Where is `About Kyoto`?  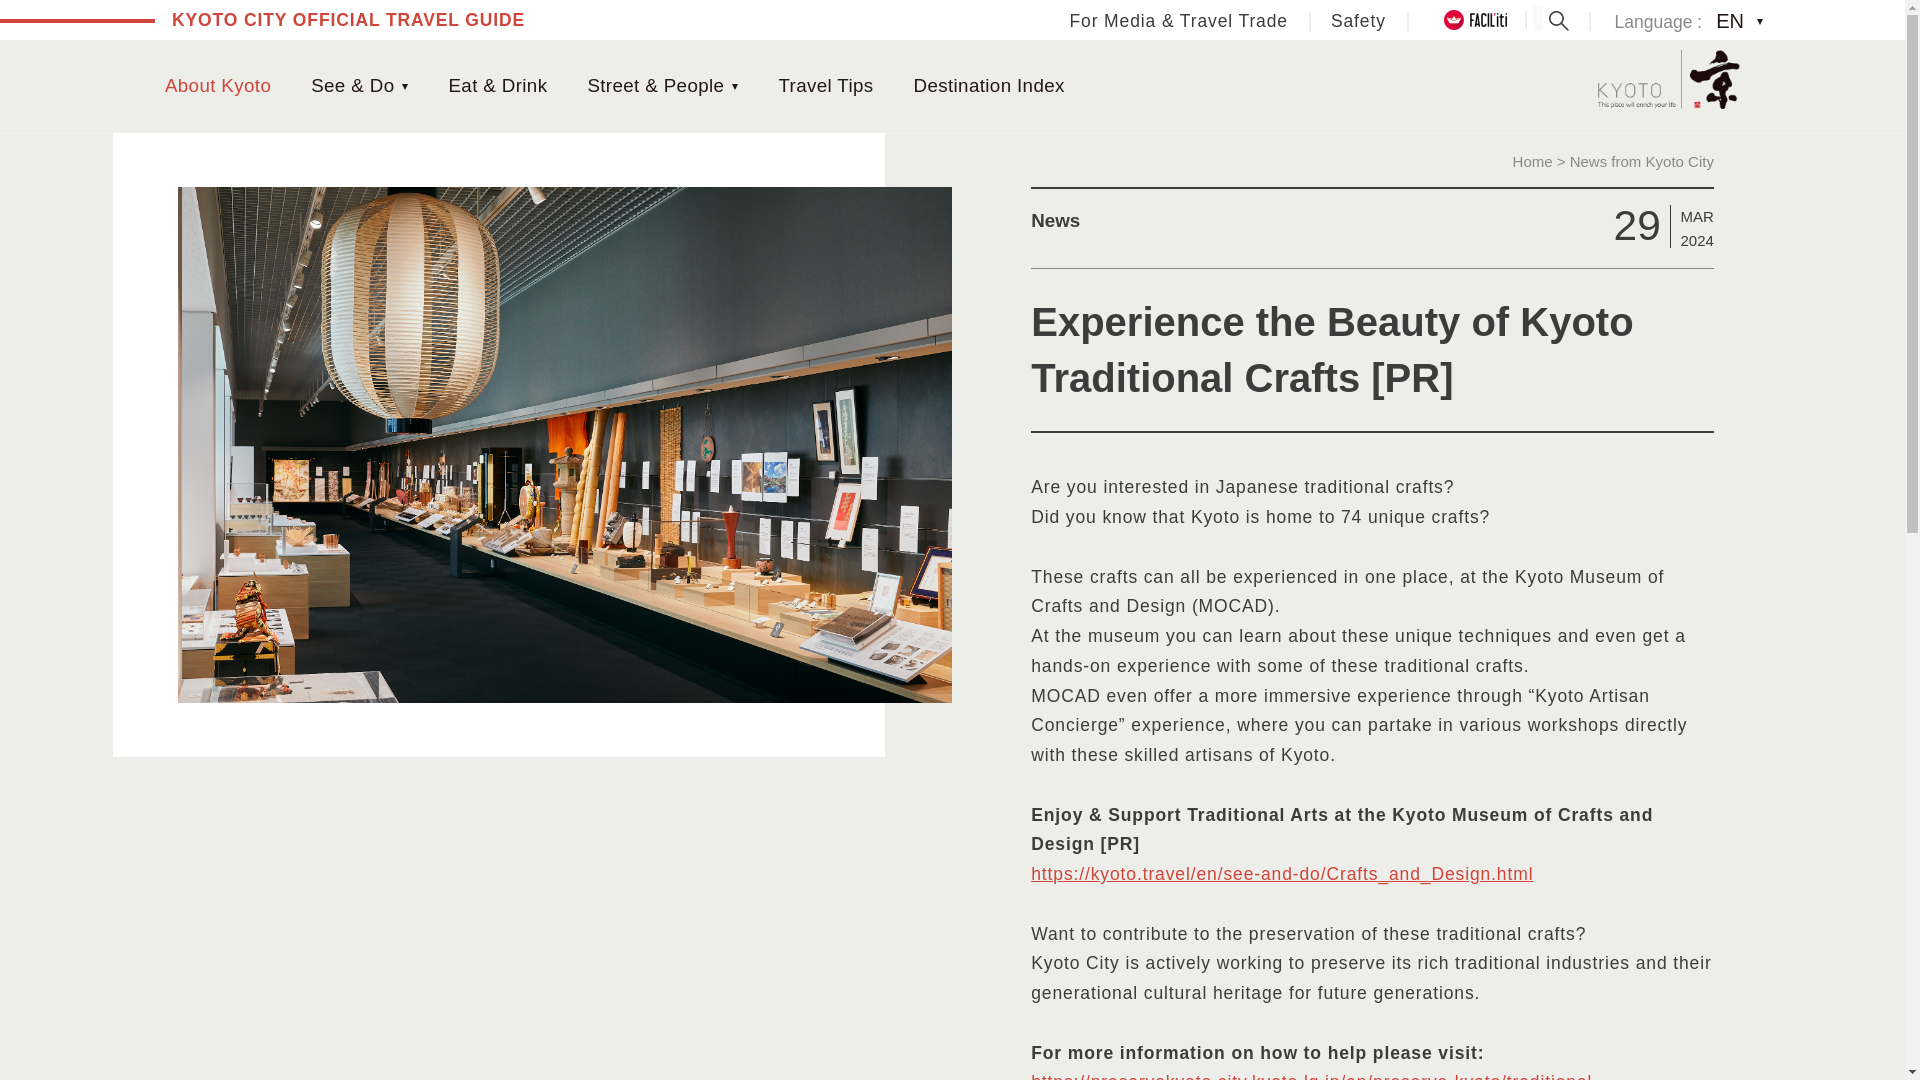 About Kyoto is located at coordinates (228, 86).